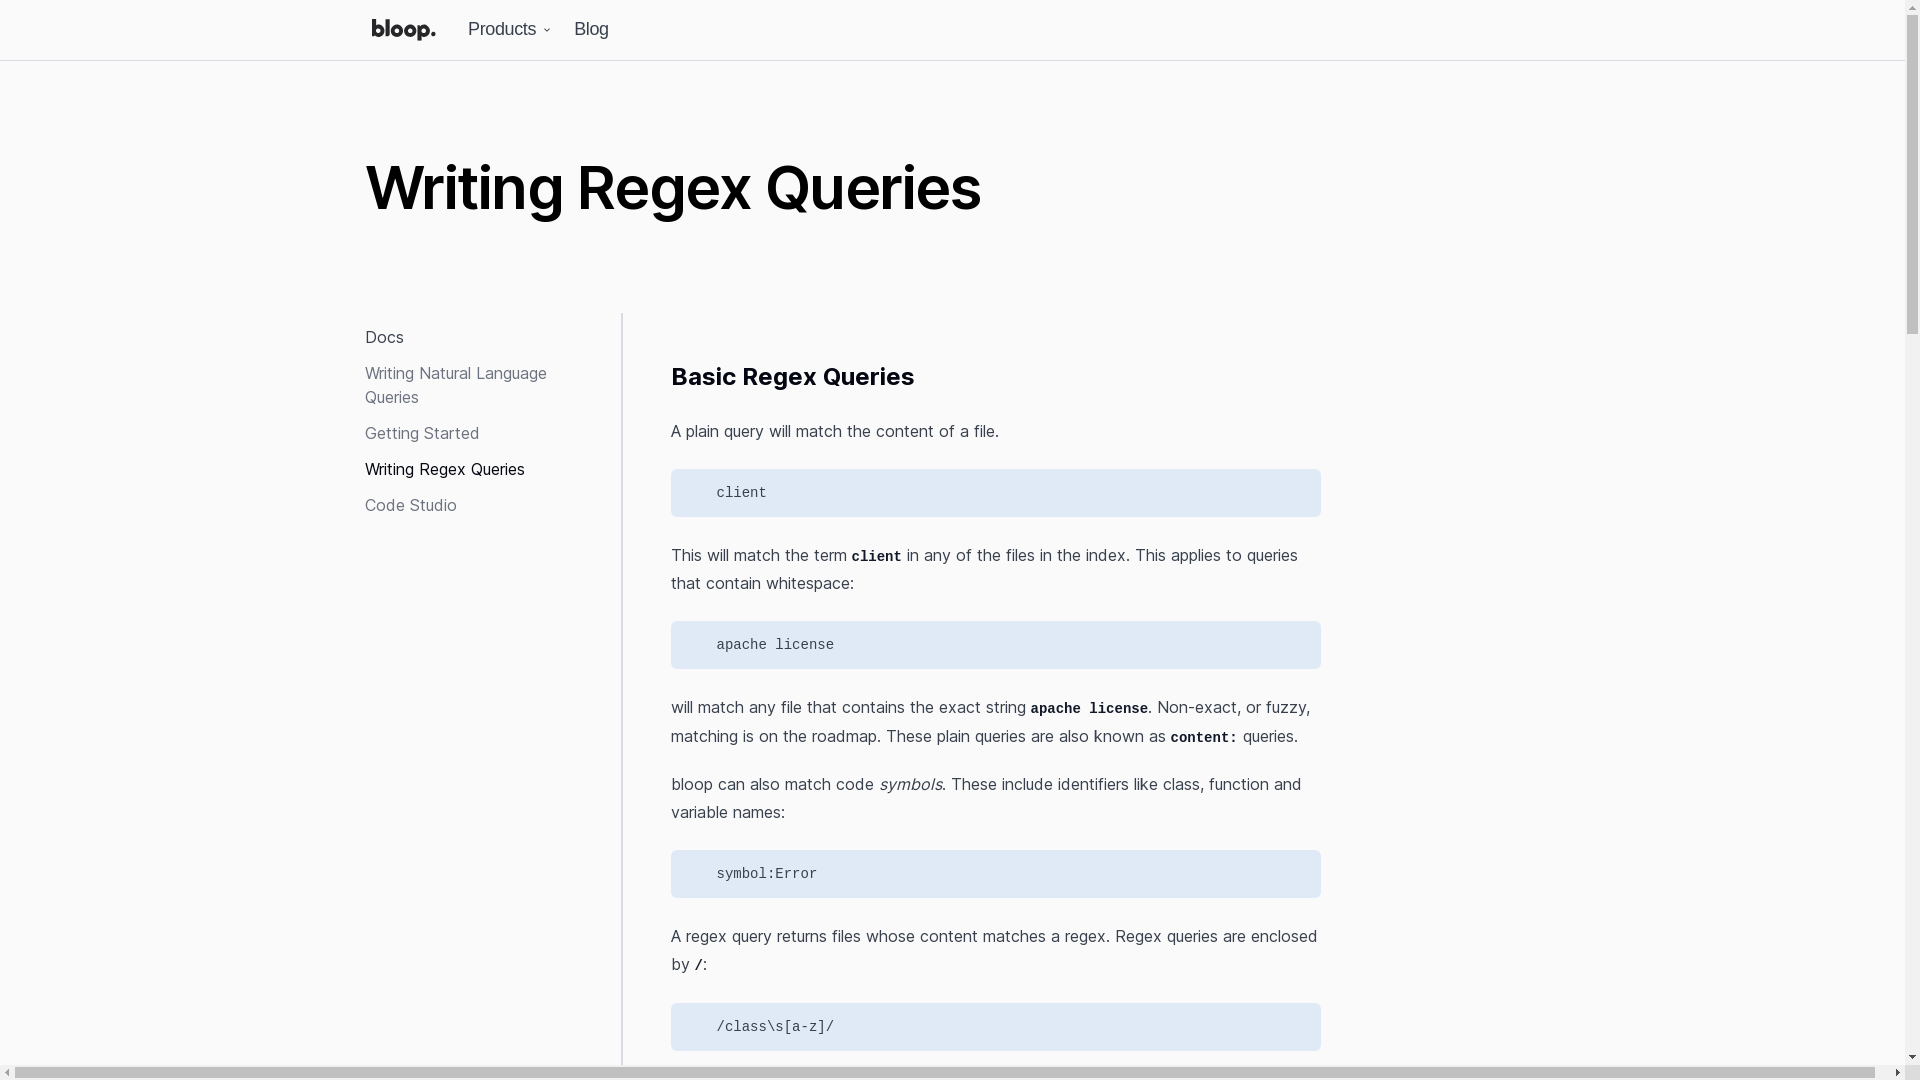 This screenshot has width=1920, height=1080. Describe the element at coordinates (421, 432) in the screenshot. I see `Getting Started` at that location.